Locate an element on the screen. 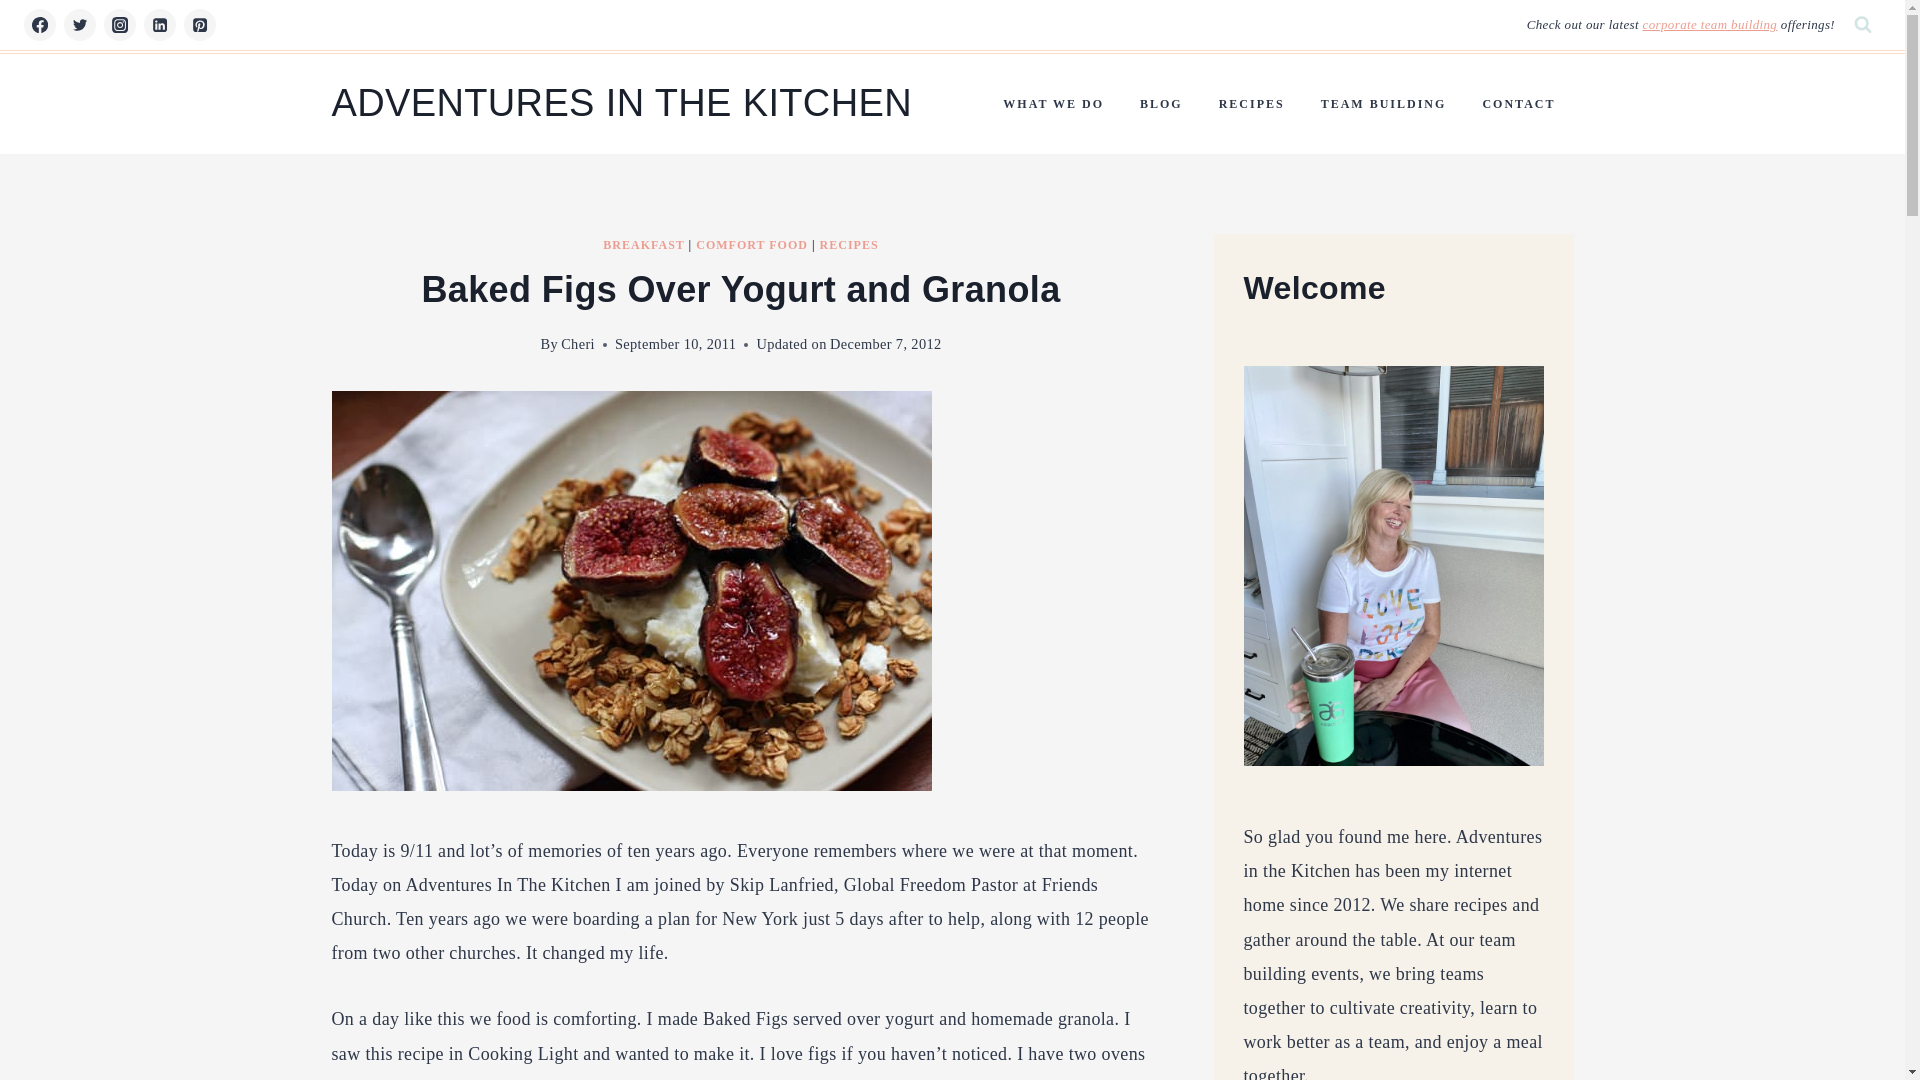 Image resolution: width=1920 pixels, height=1080 pixels. TEAM BUILDING is located at coordinates (1384, 104).